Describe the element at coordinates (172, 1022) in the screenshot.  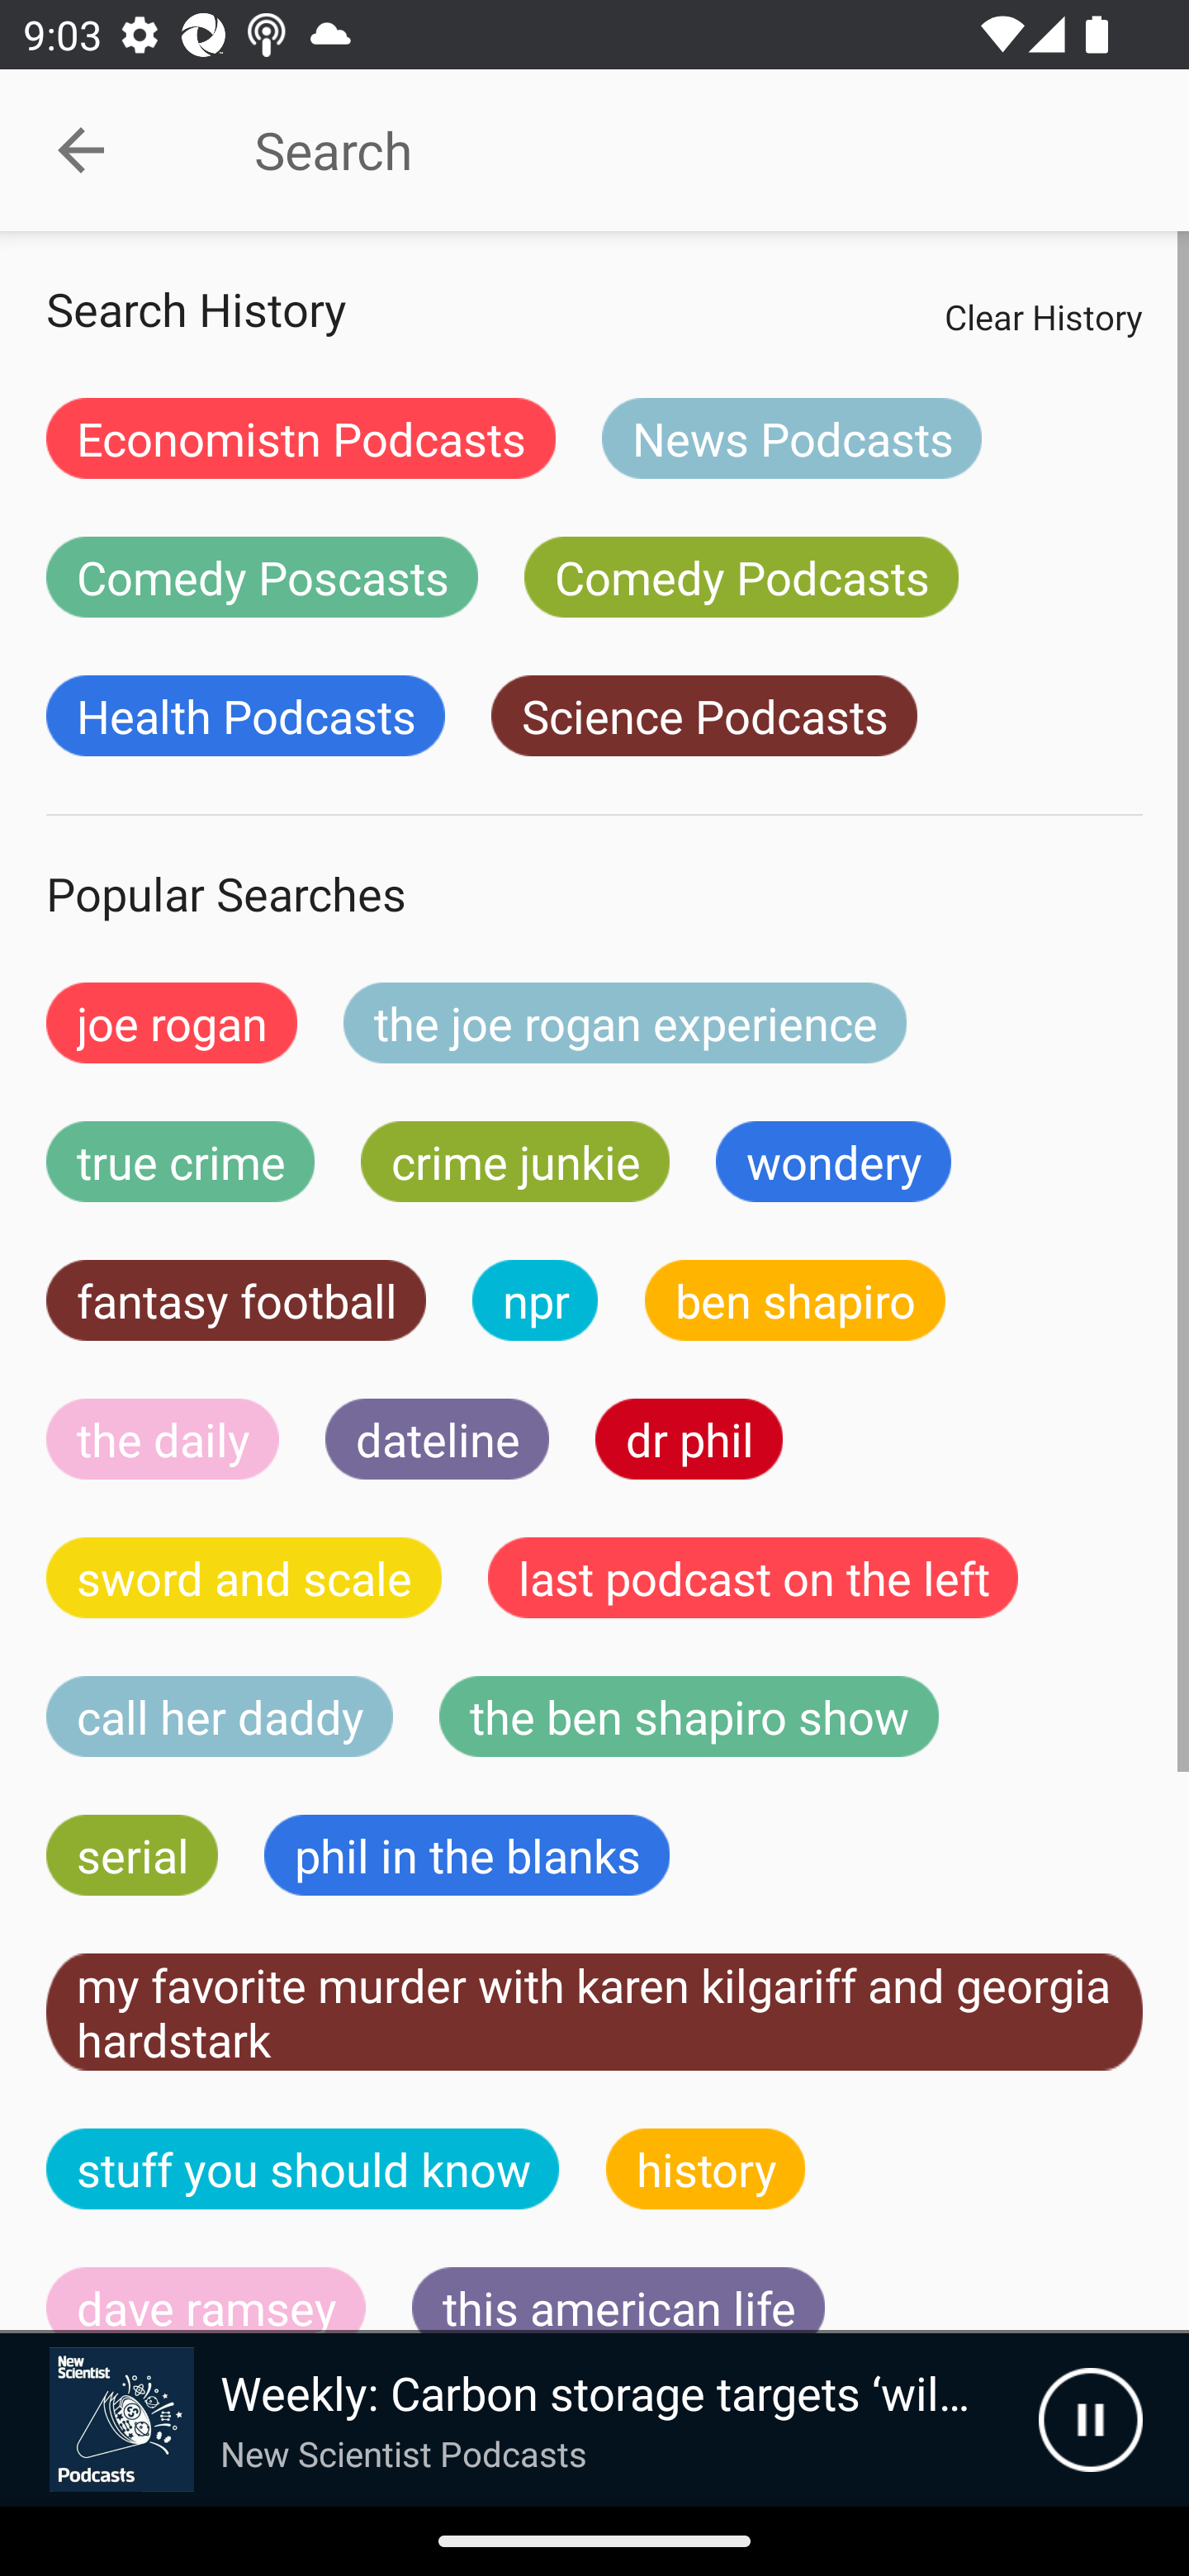
I see `joe rogan` at that location.